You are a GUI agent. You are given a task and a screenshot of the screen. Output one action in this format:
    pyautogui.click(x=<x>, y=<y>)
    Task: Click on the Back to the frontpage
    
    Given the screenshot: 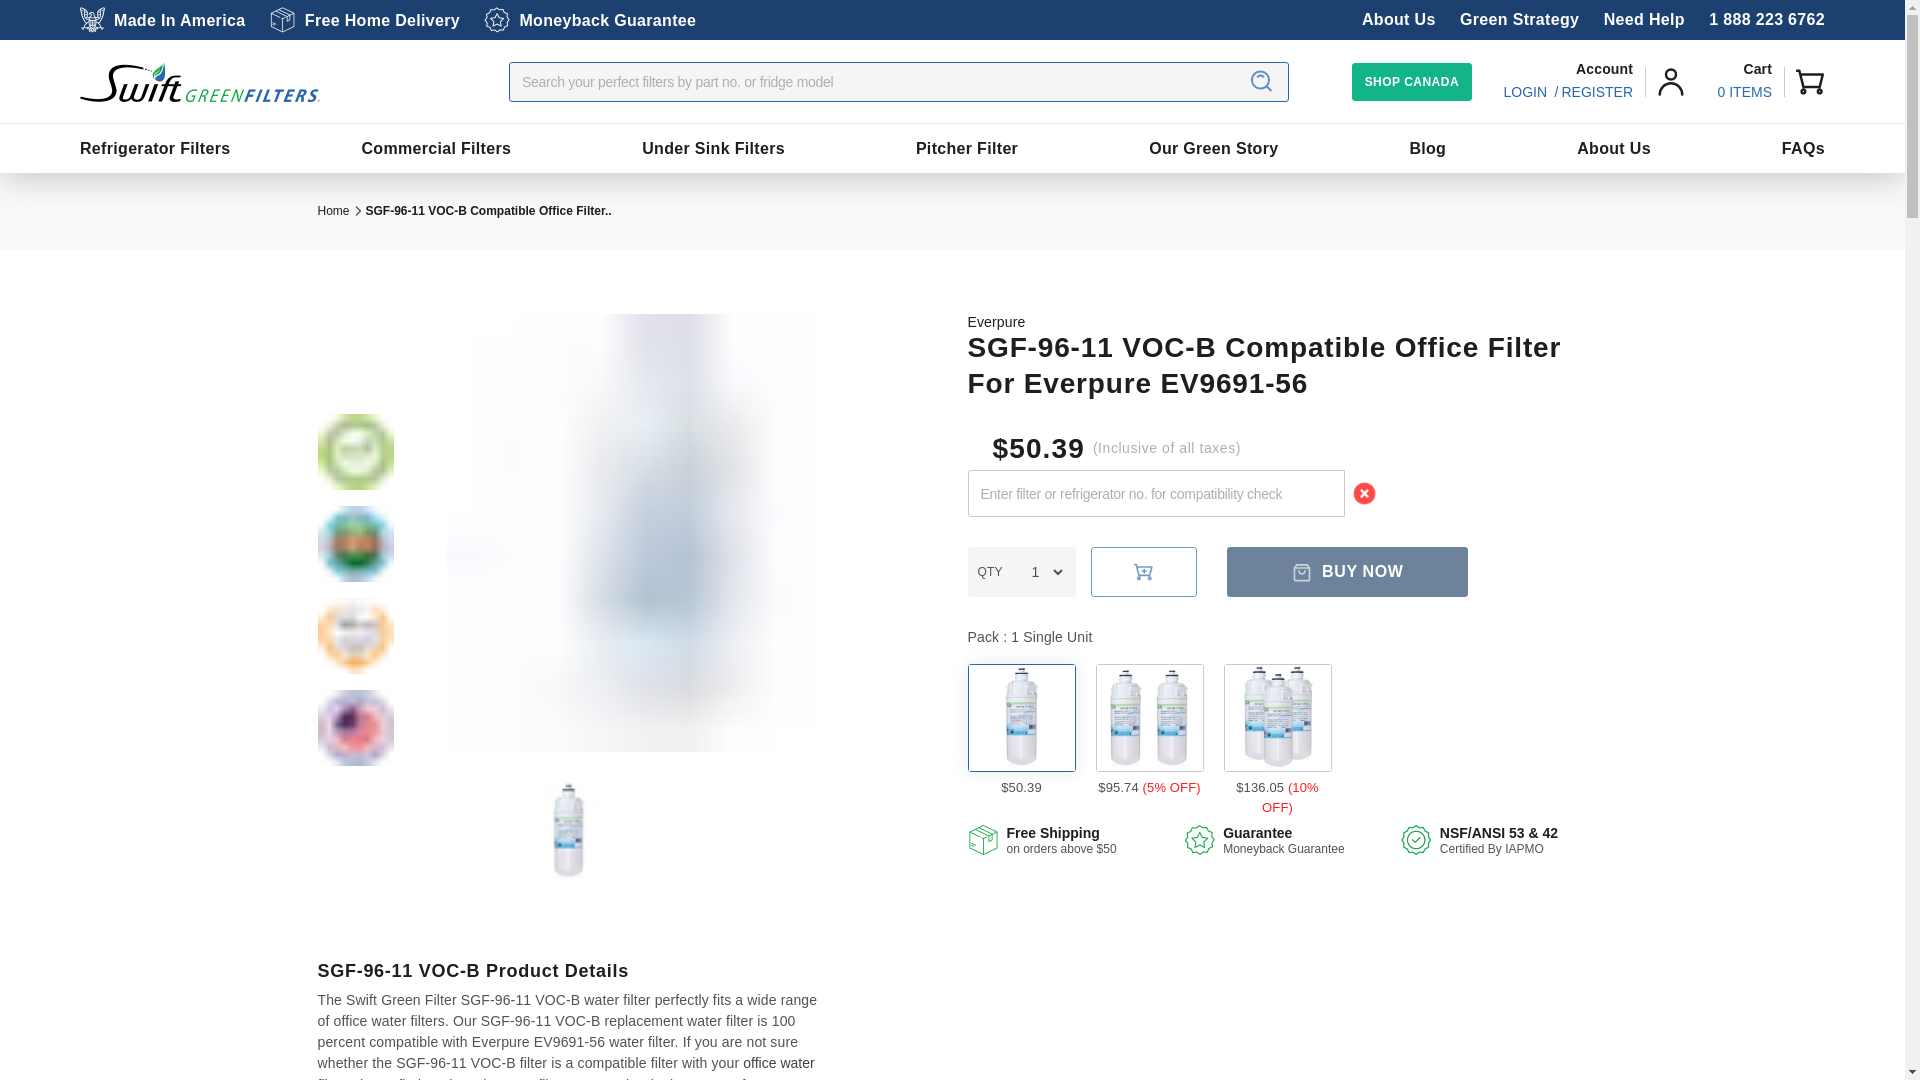 What is the action you would take?
    pyautogui.click(x=334, y=211)
    